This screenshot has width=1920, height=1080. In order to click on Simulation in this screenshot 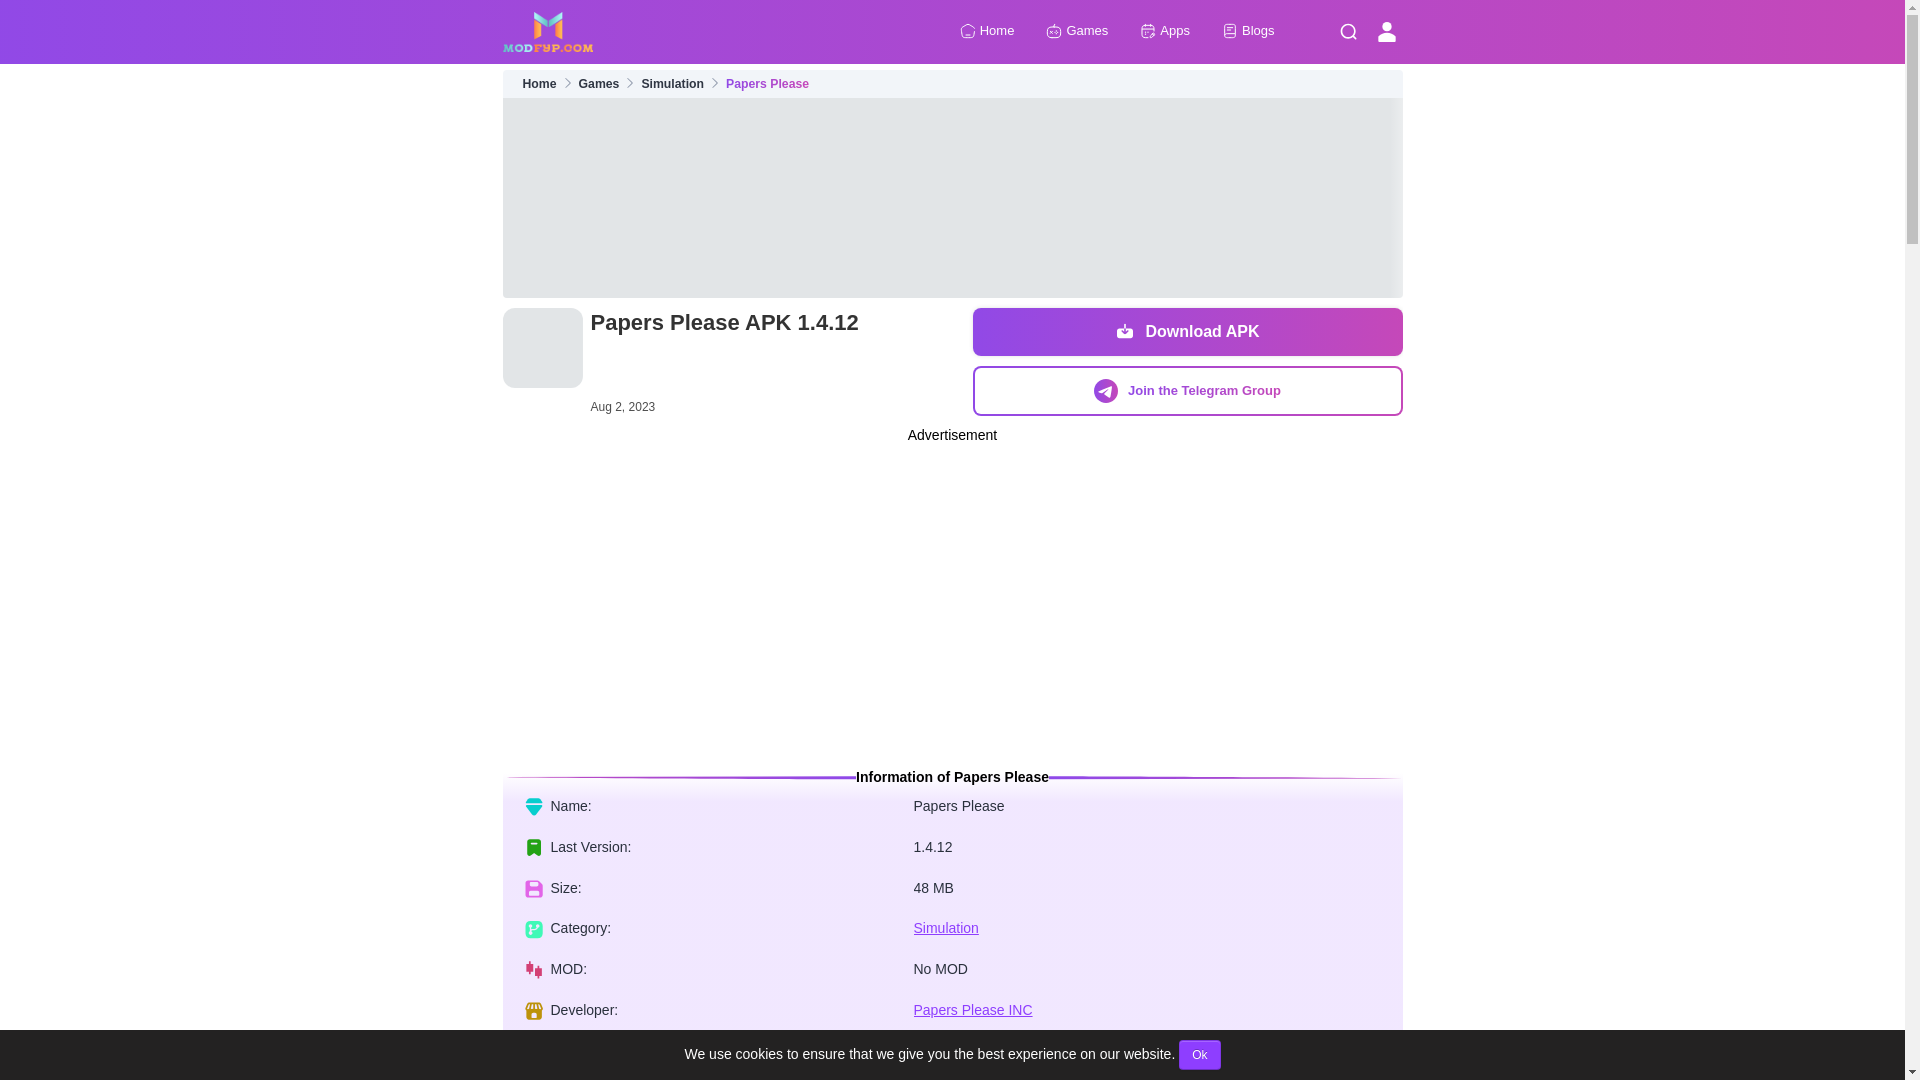, I will do `click(672, 84)`.